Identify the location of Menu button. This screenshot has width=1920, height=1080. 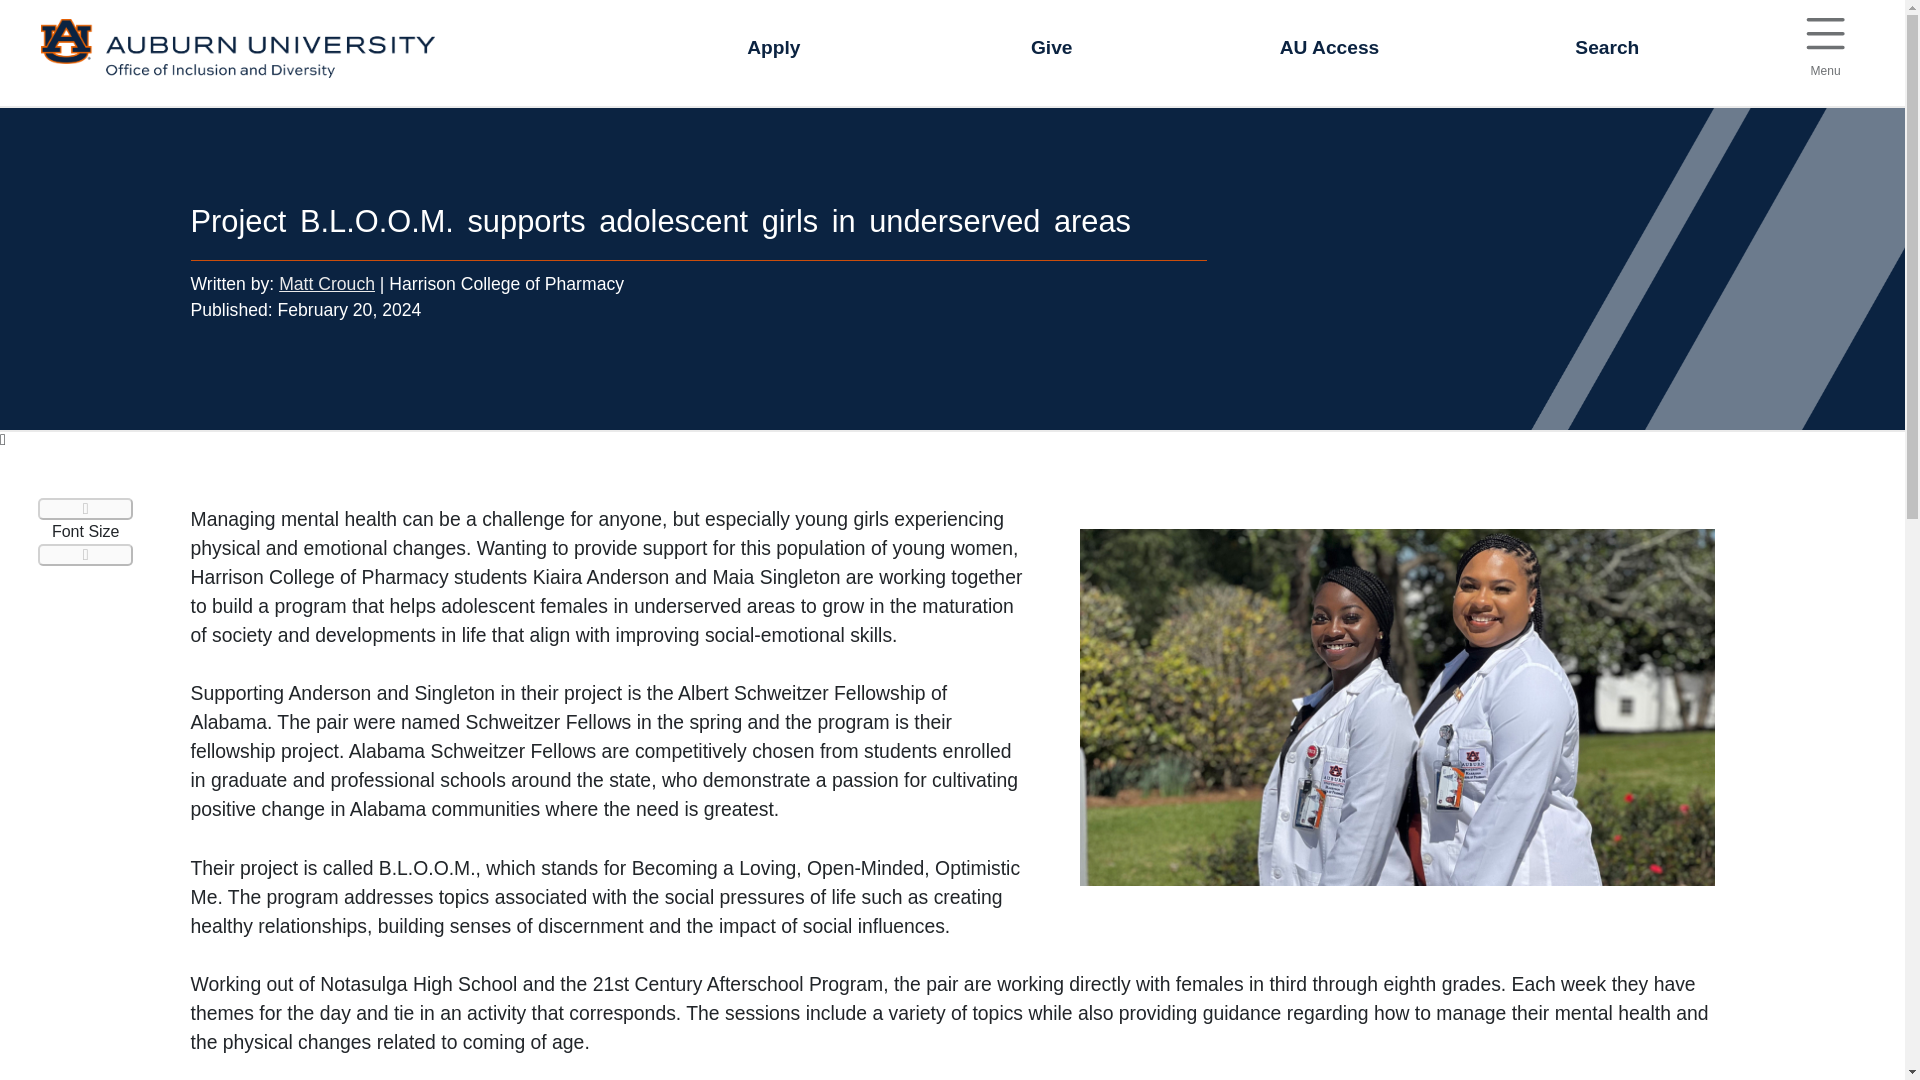
(1606, 48).